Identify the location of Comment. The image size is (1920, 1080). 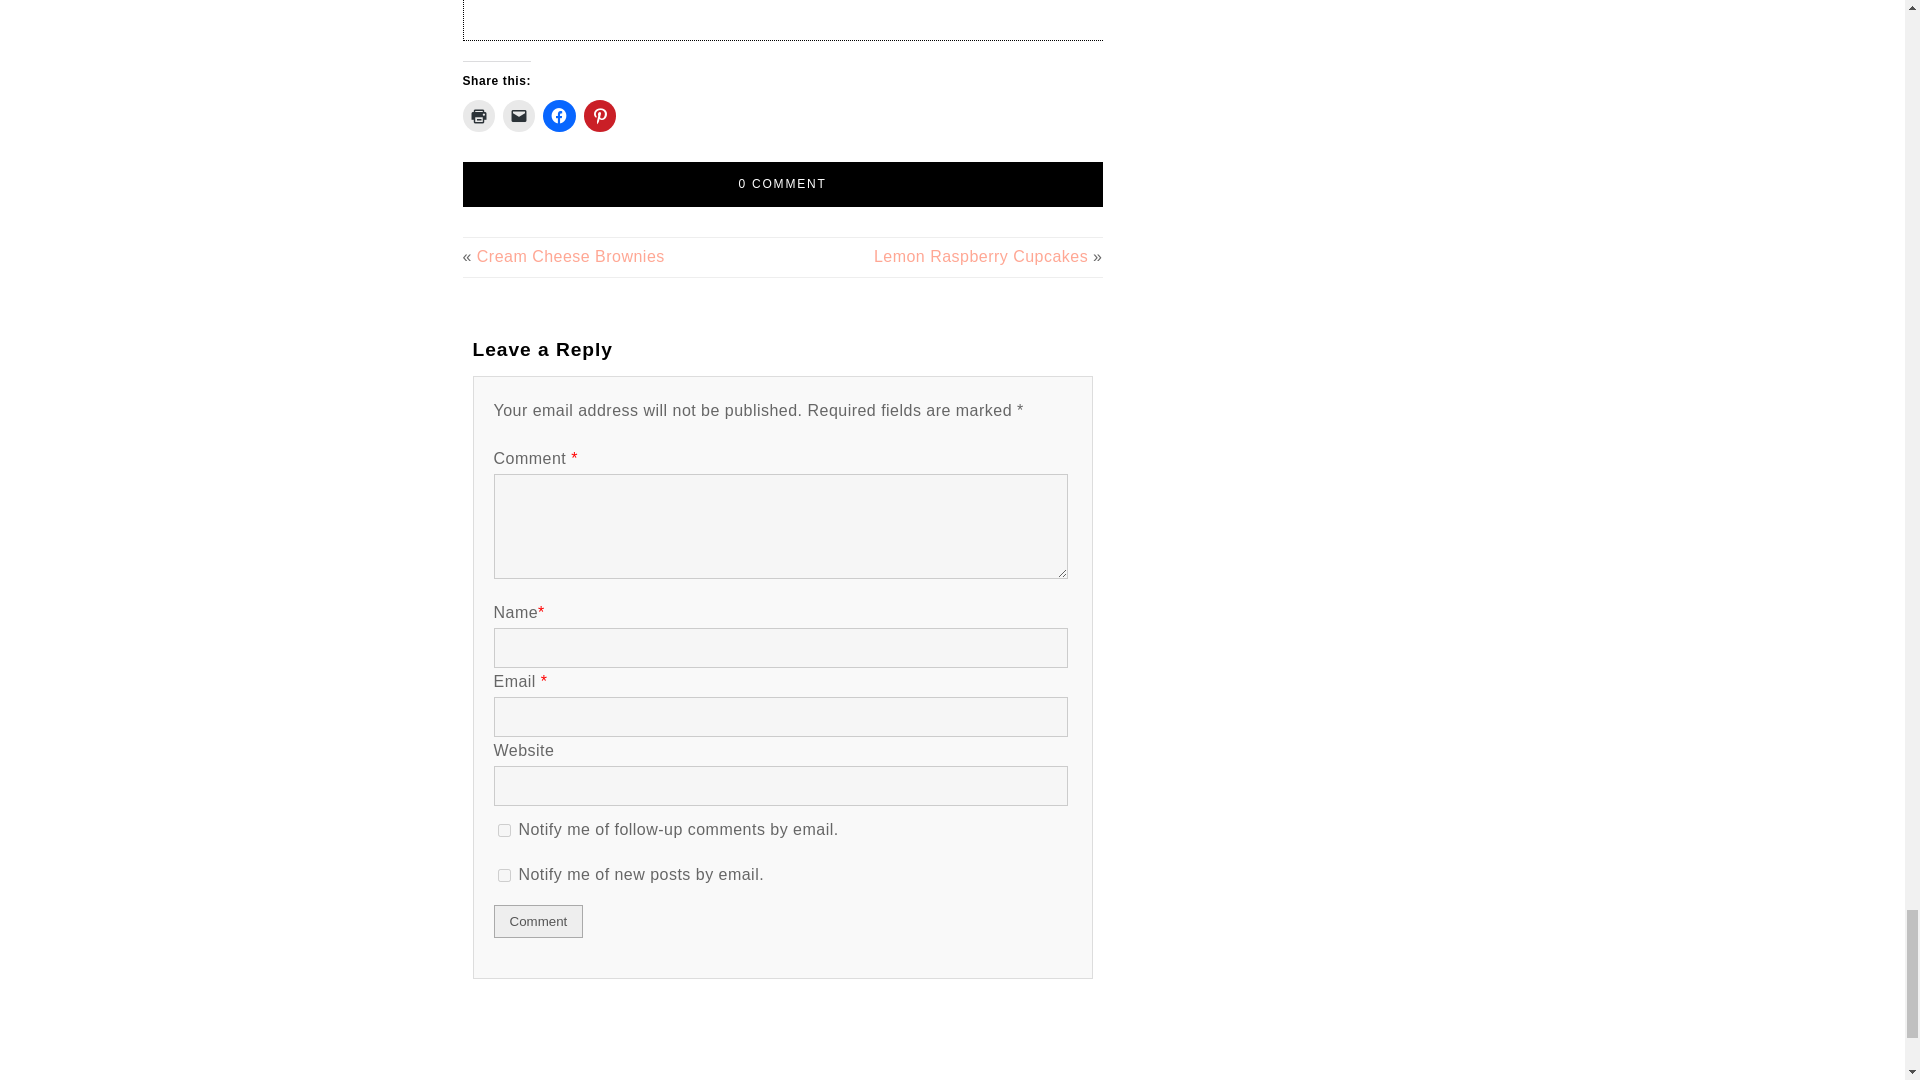
(538, 922).